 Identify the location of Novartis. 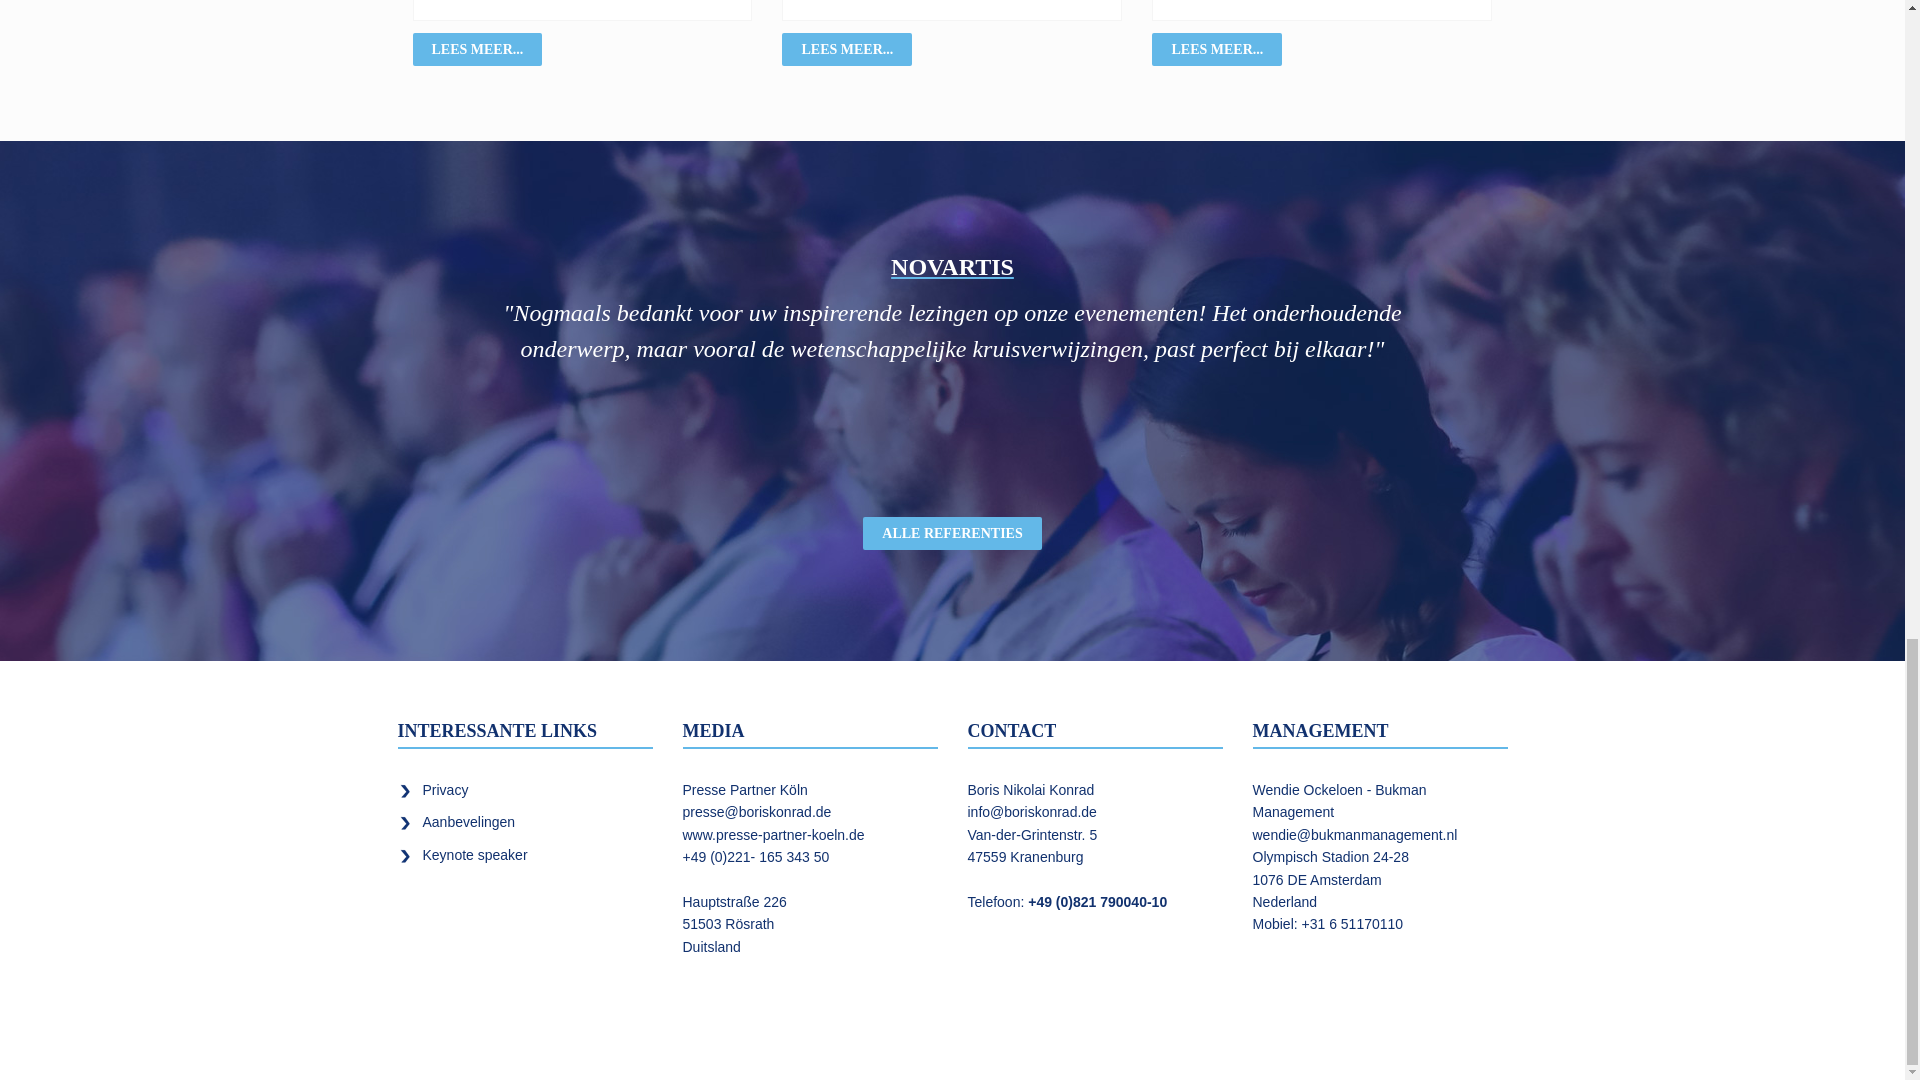
(952, 264).